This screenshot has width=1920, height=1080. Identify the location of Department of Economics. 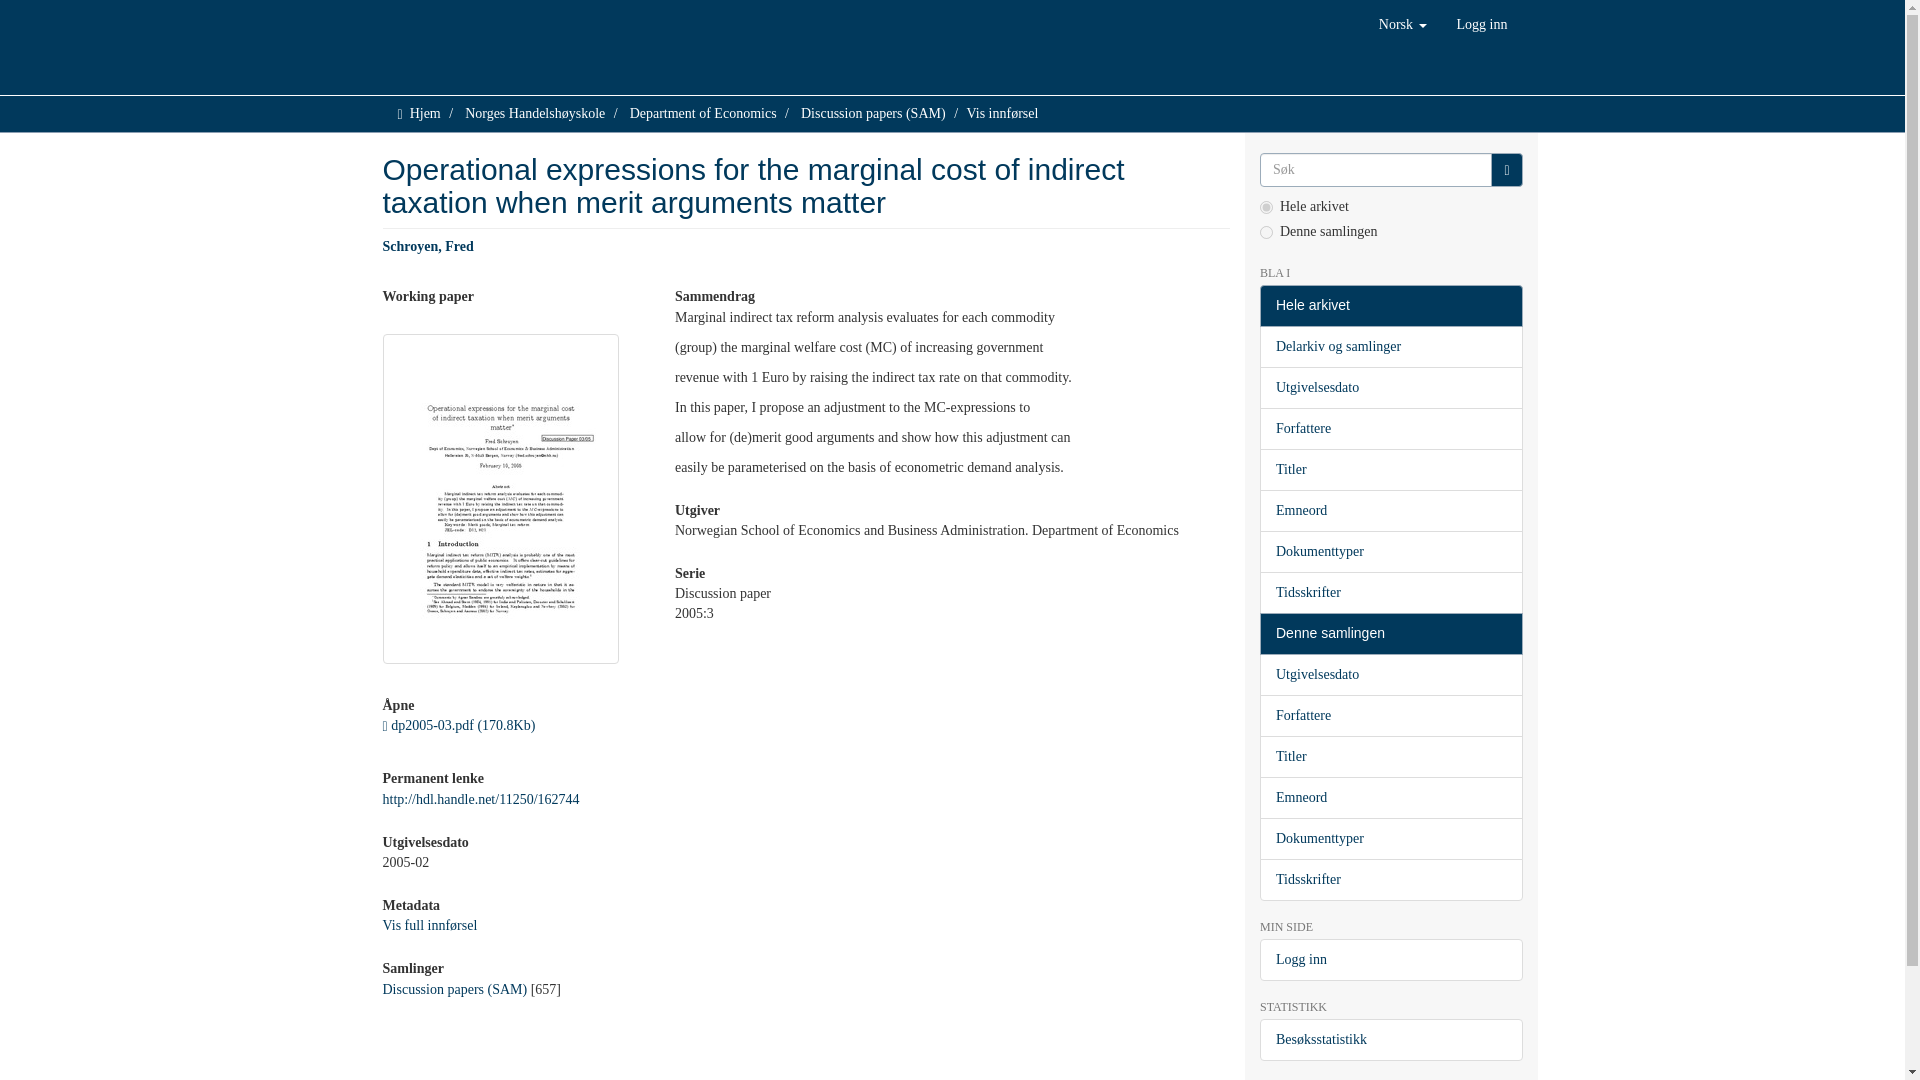
(703, 112).